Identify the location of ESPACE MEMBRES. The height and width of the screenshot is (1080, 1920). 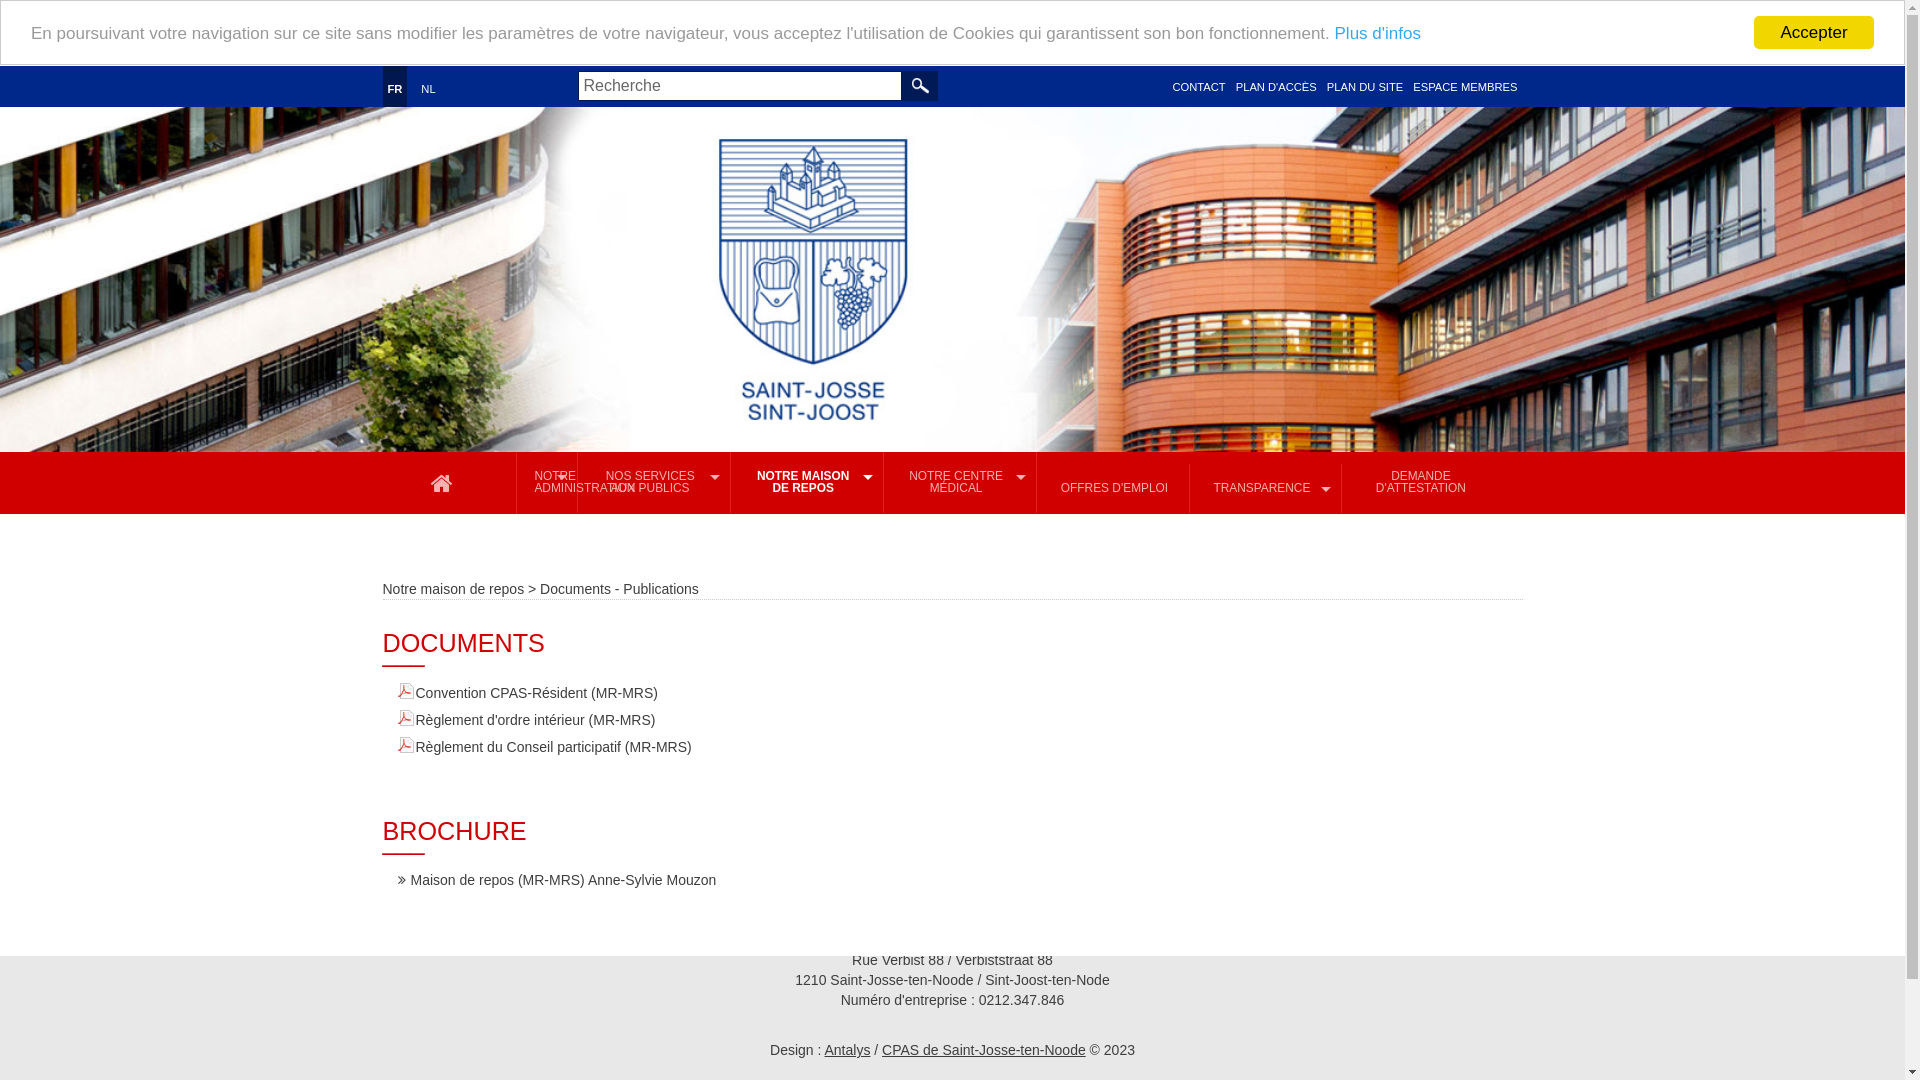
(1465, 87).